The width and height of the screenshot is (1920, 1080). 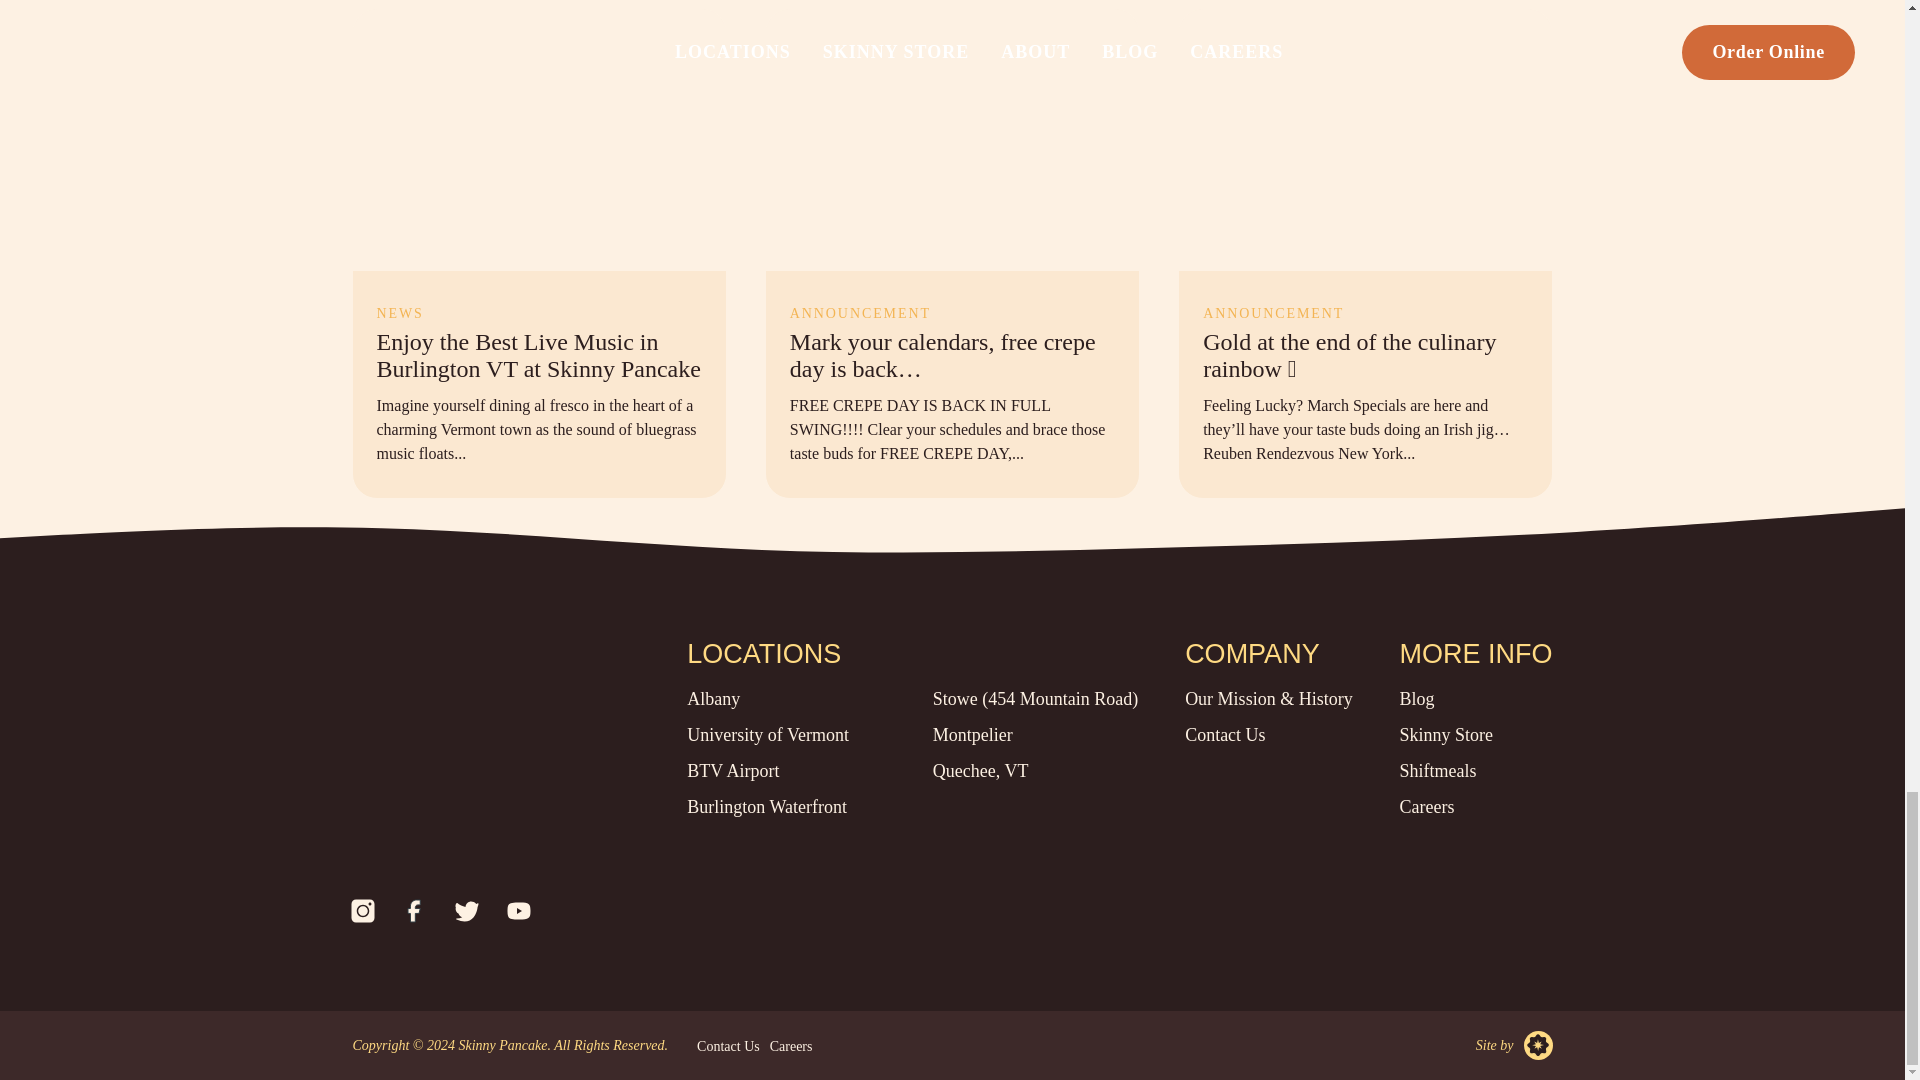 I want to click on Follow us on twitter, so click(x=465, y=910).